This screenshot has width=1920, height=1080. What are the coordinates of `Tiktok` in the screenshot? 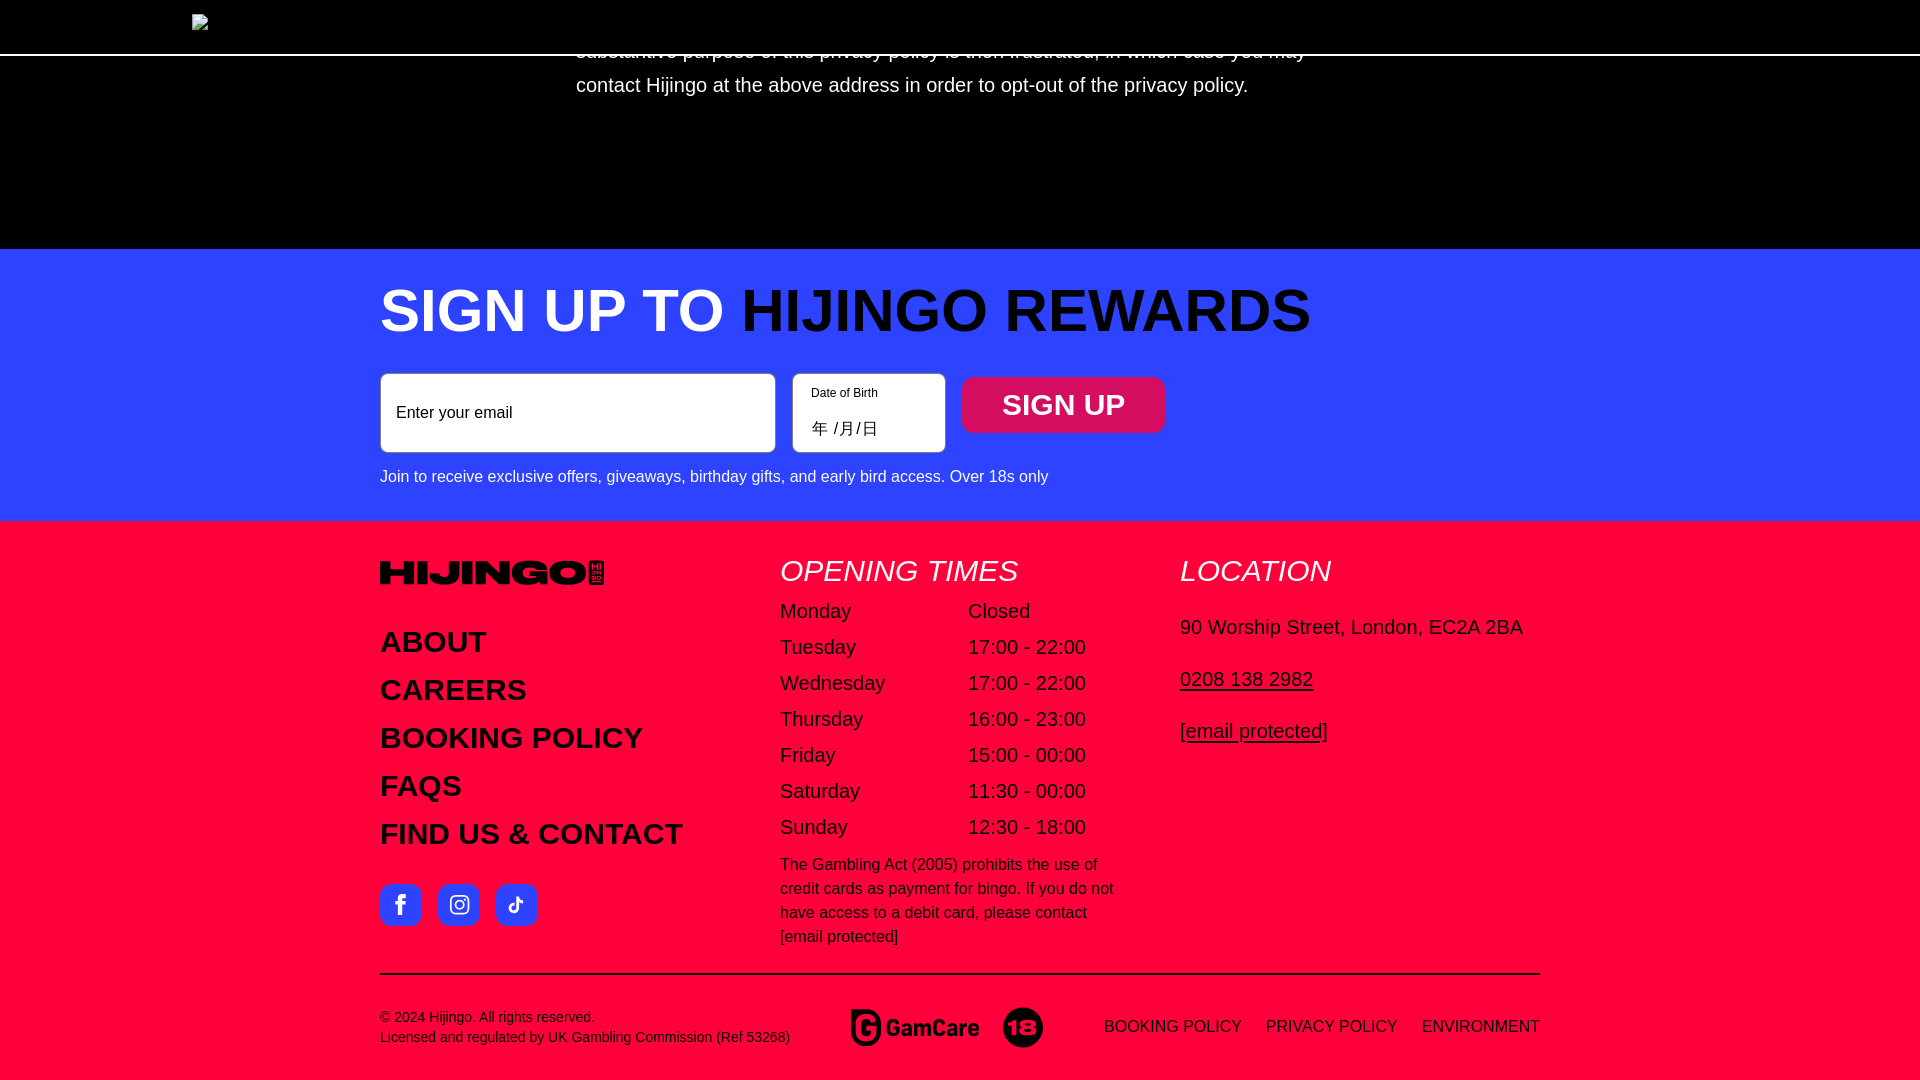 It's located at (516, 904).